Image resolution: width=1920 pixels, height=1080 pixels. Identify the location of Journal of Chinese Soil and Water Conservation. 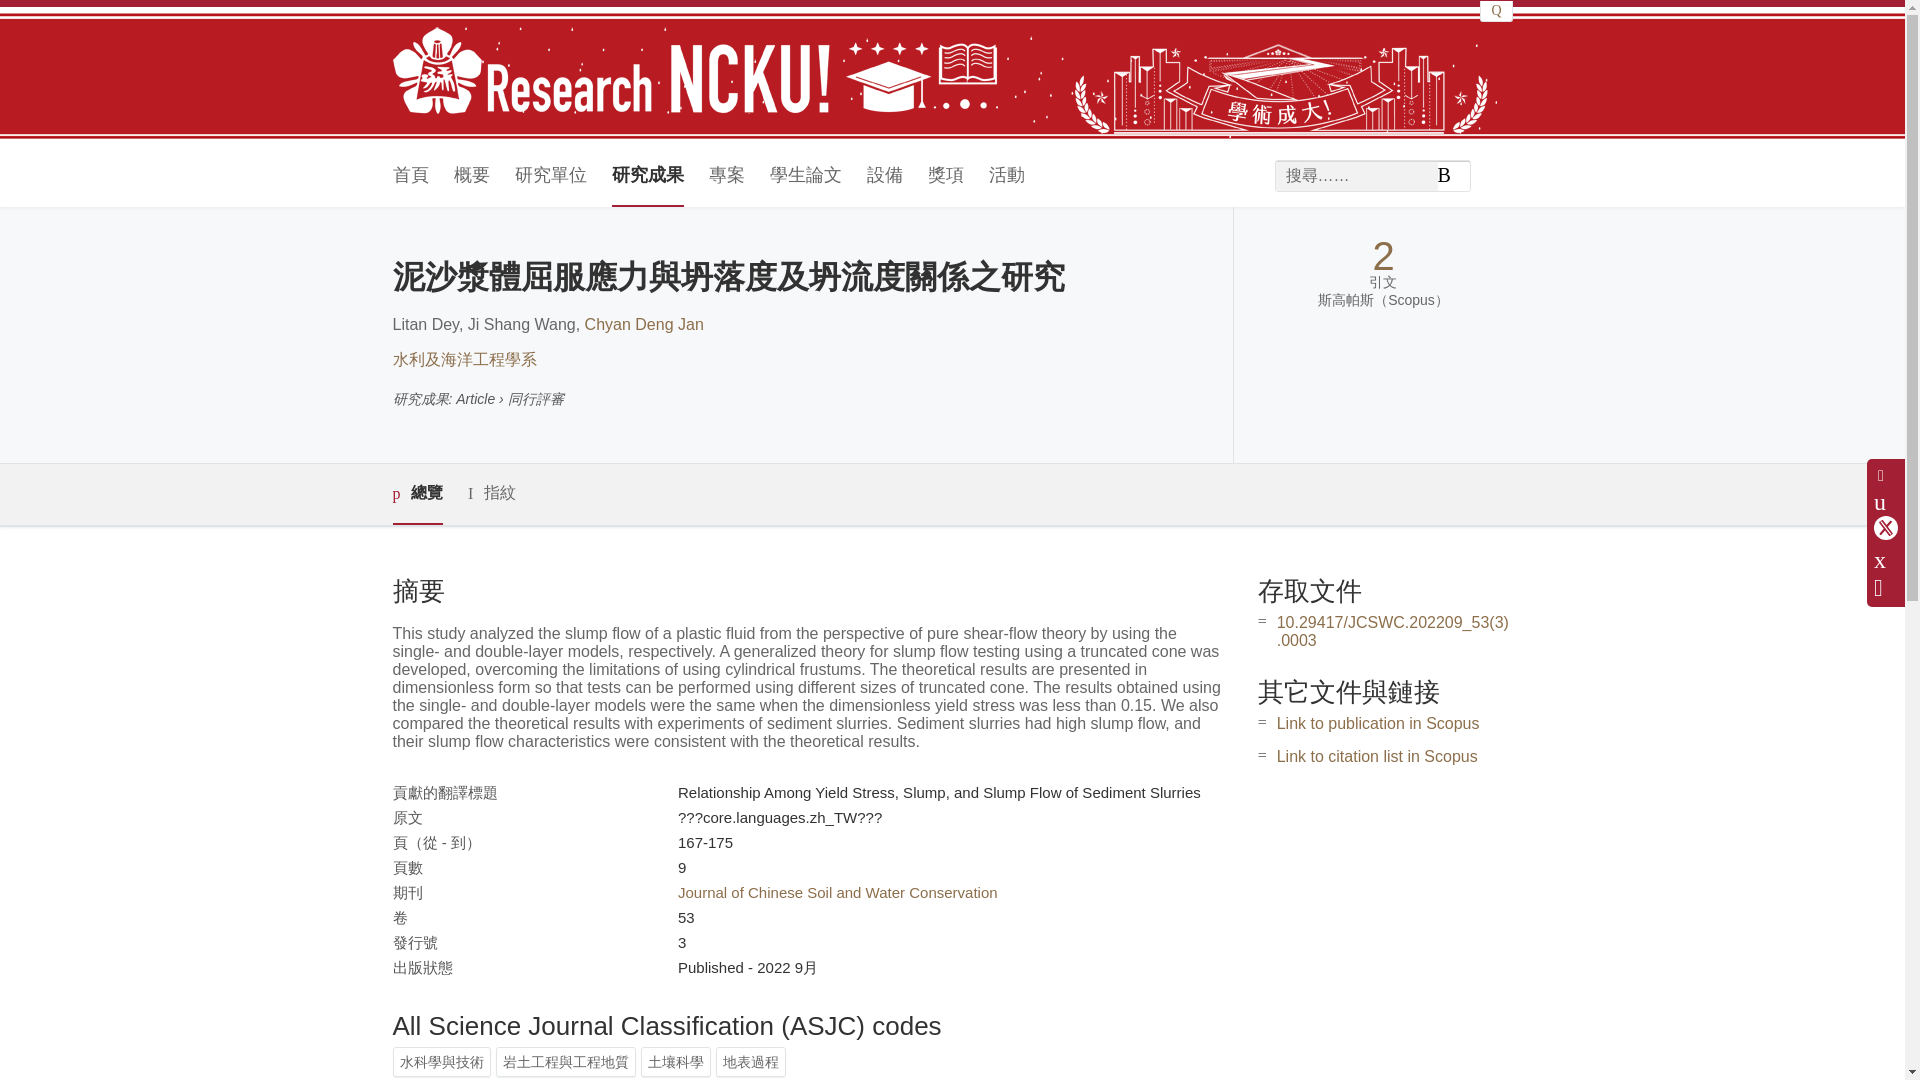
(838, 892).